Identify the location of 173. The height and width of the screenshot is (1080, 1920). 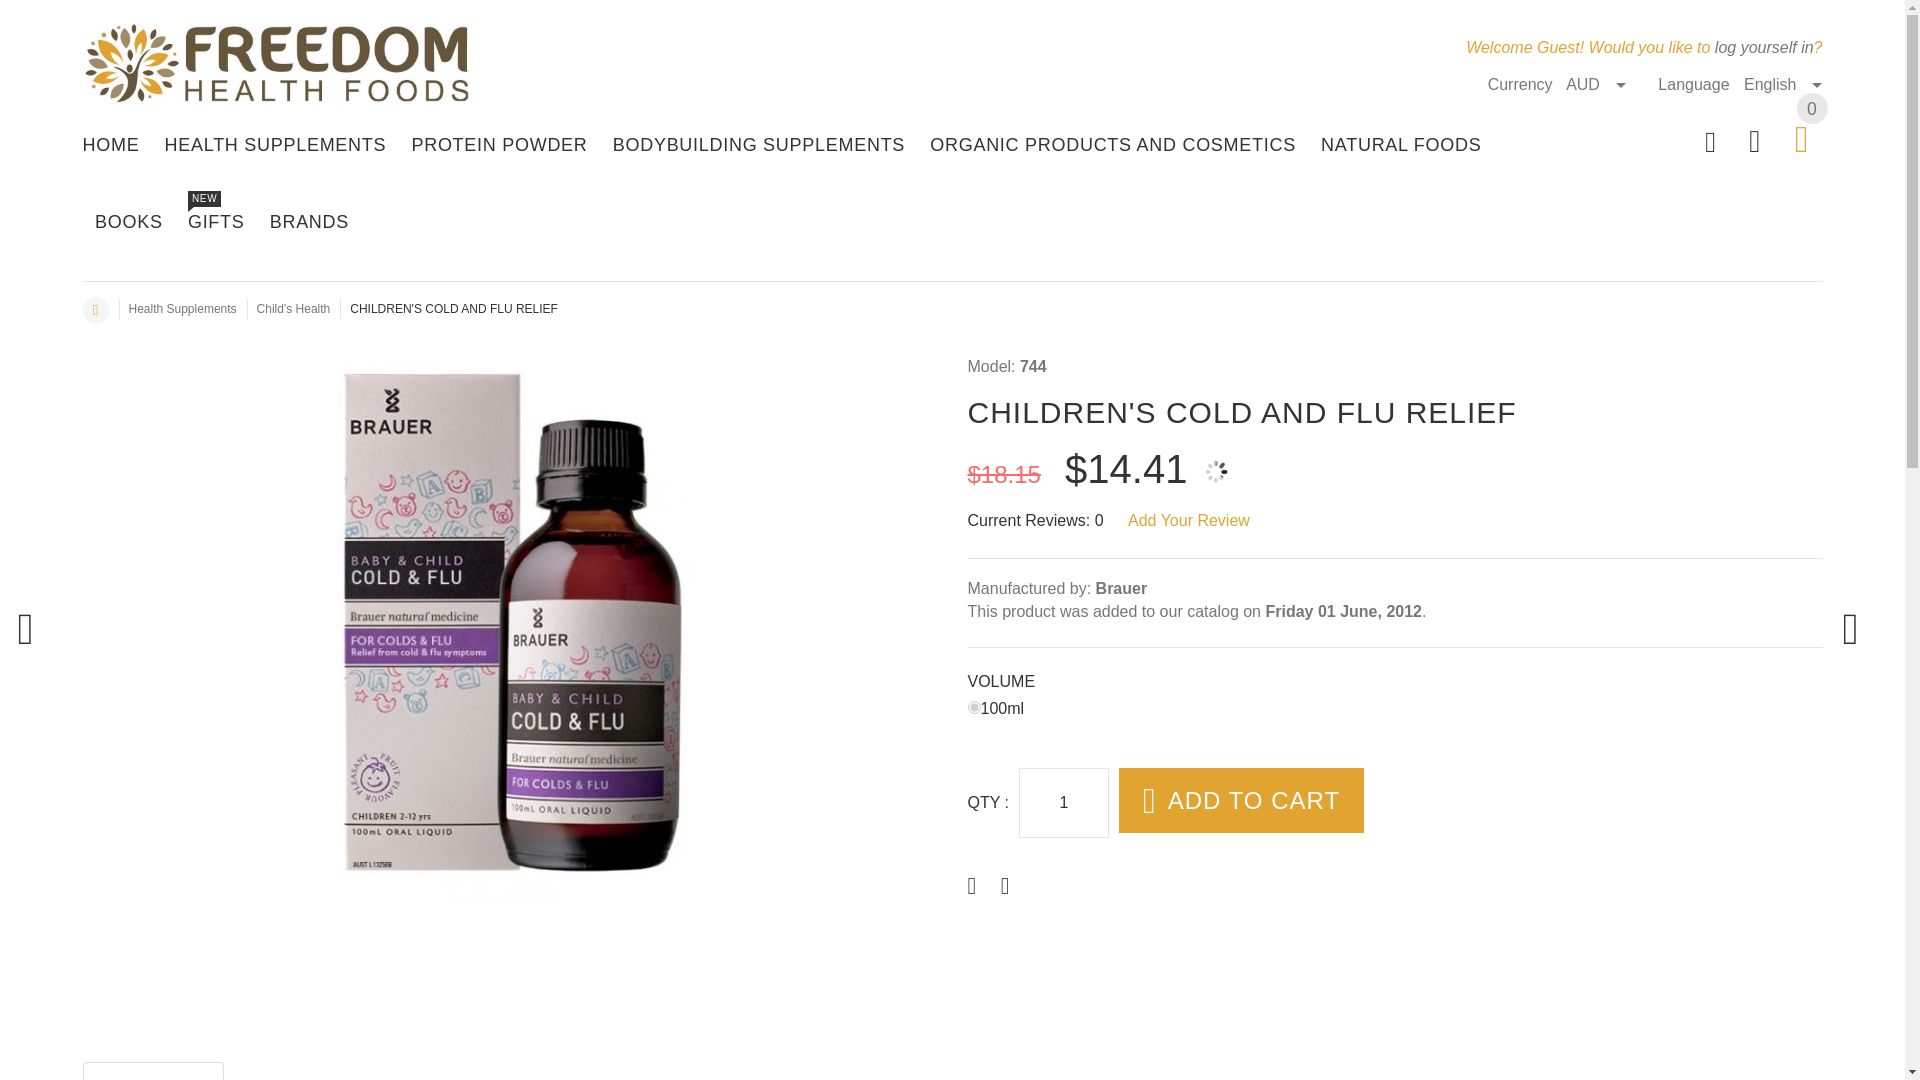
(974, 706).